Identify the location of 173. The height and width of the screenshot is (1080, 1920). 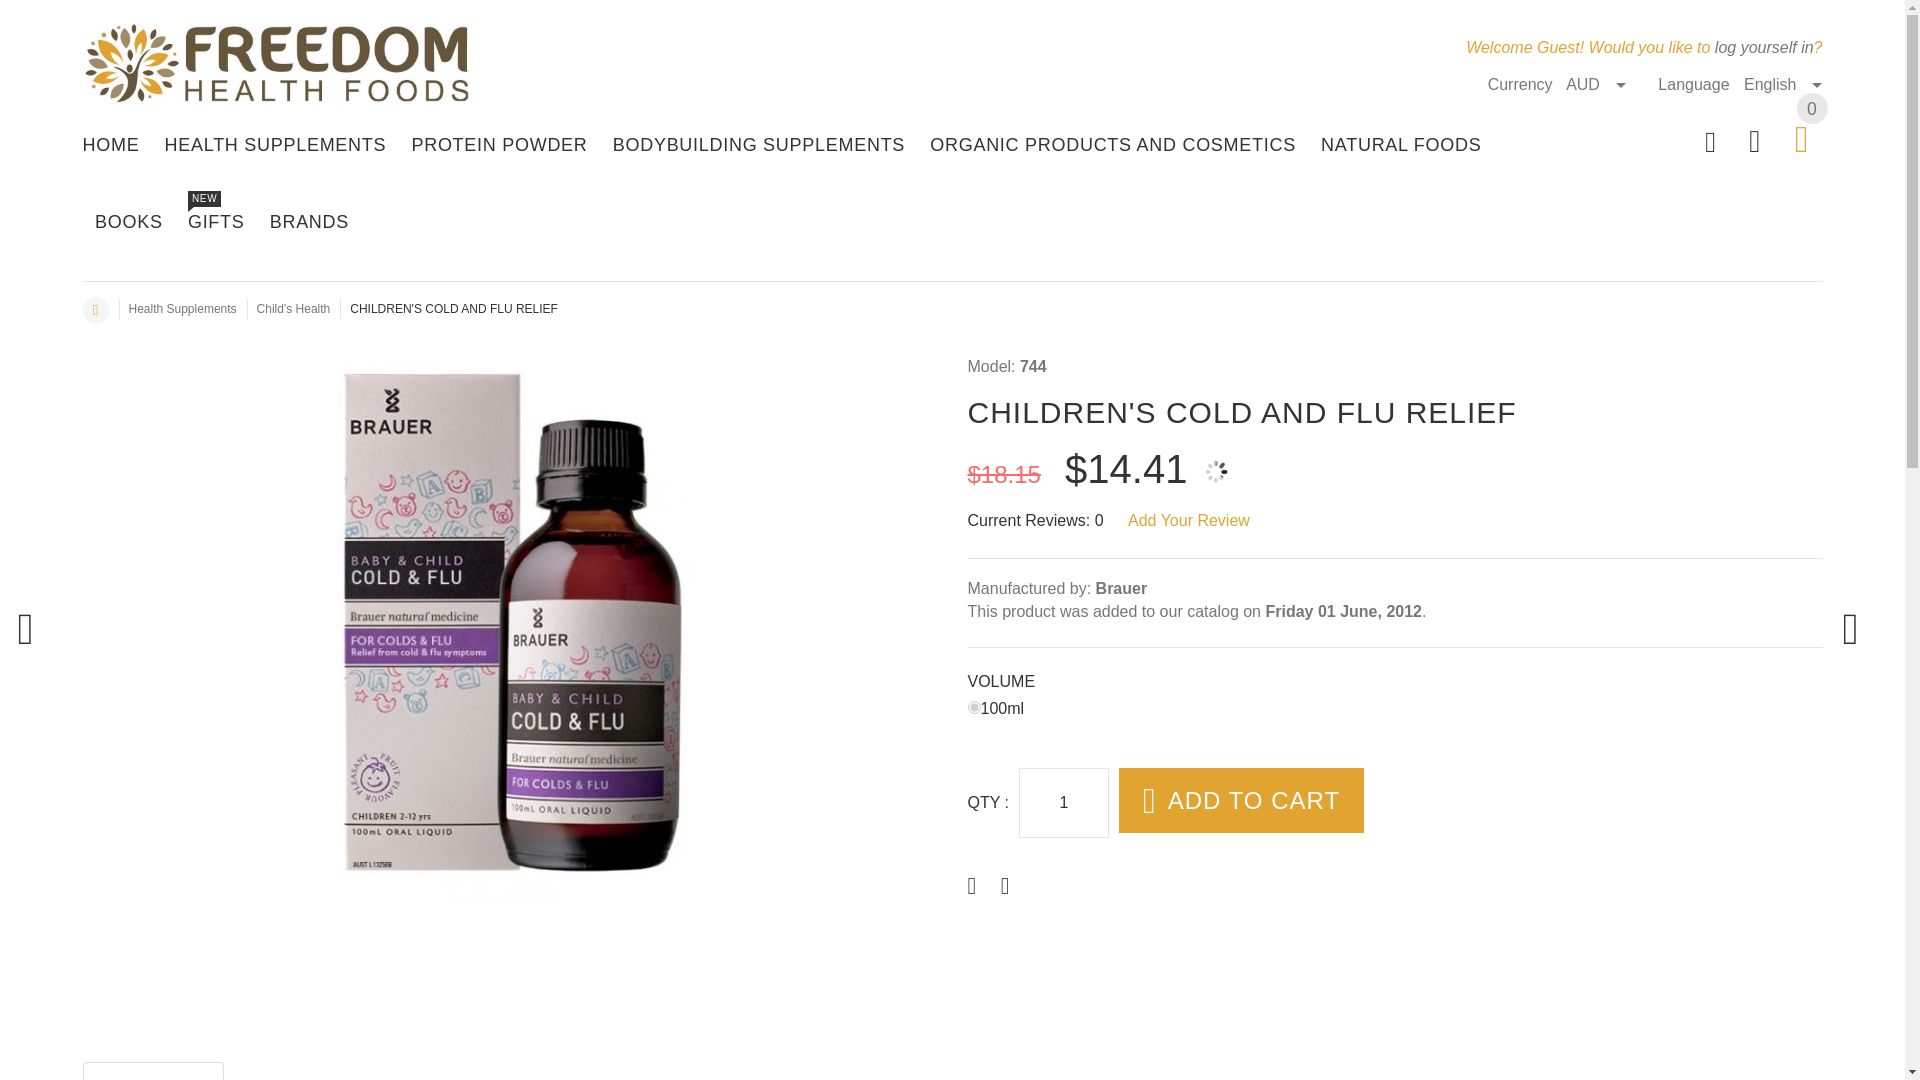
(974, 706).